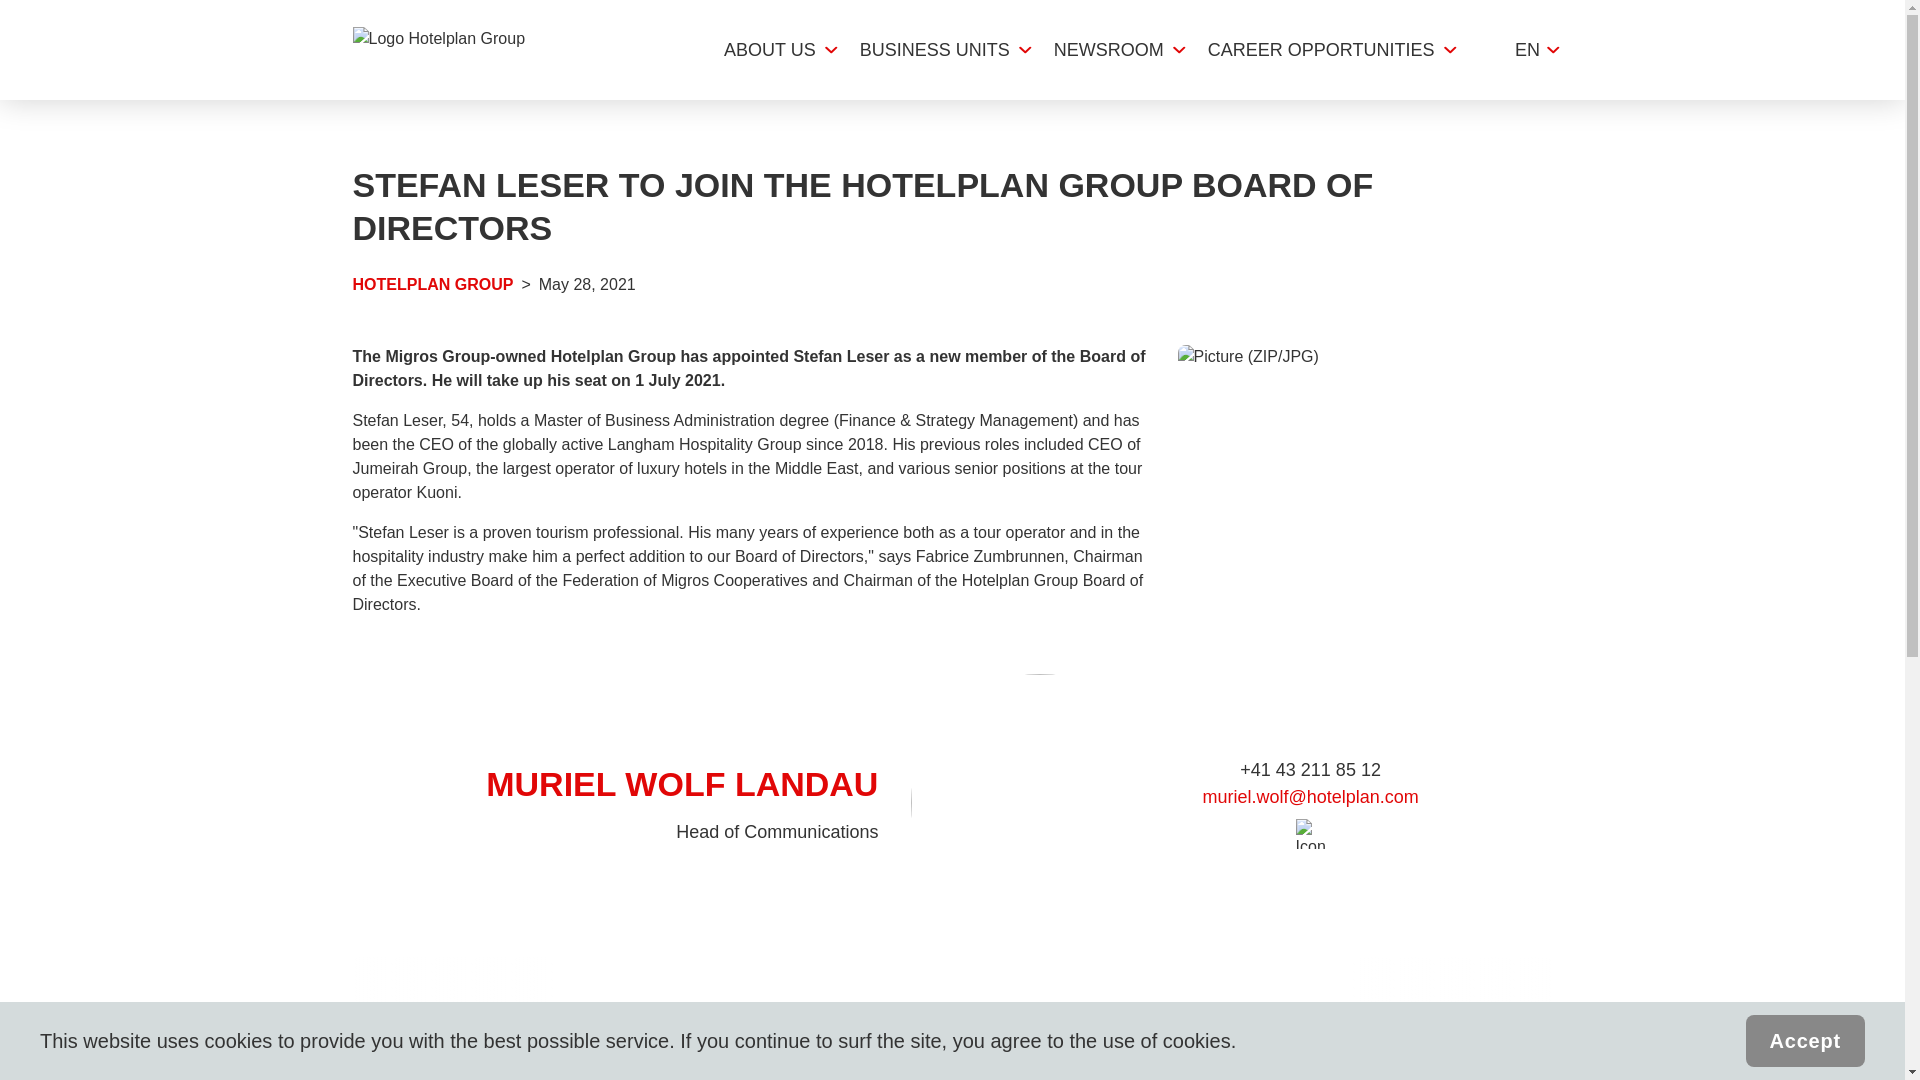 The width and height of the screenshot is (1920, 1080). What do you see at coordinates (1108, 50) in the screenshot?
I see `NEWSROOM` at bounding box center [1108, 50].